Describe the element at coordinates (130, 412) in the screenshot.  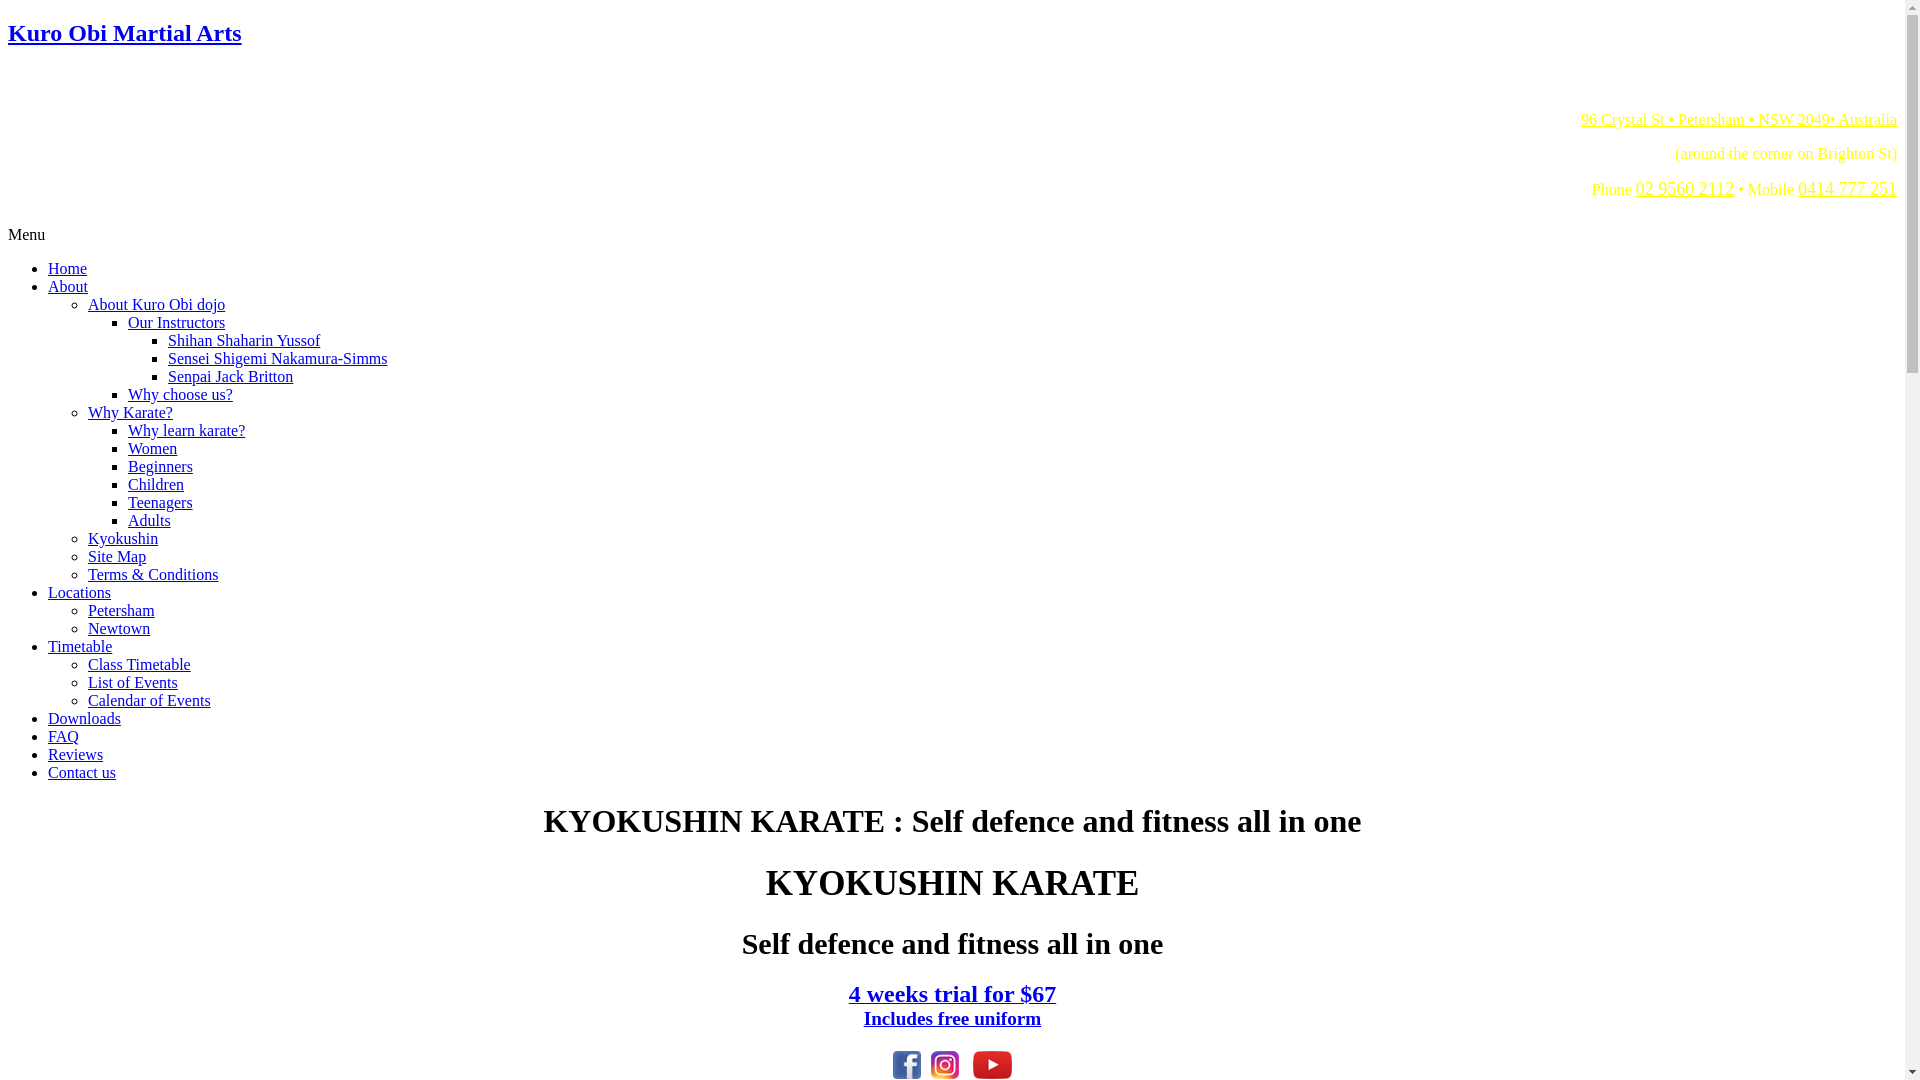
I see `Why Karate?` at that location.